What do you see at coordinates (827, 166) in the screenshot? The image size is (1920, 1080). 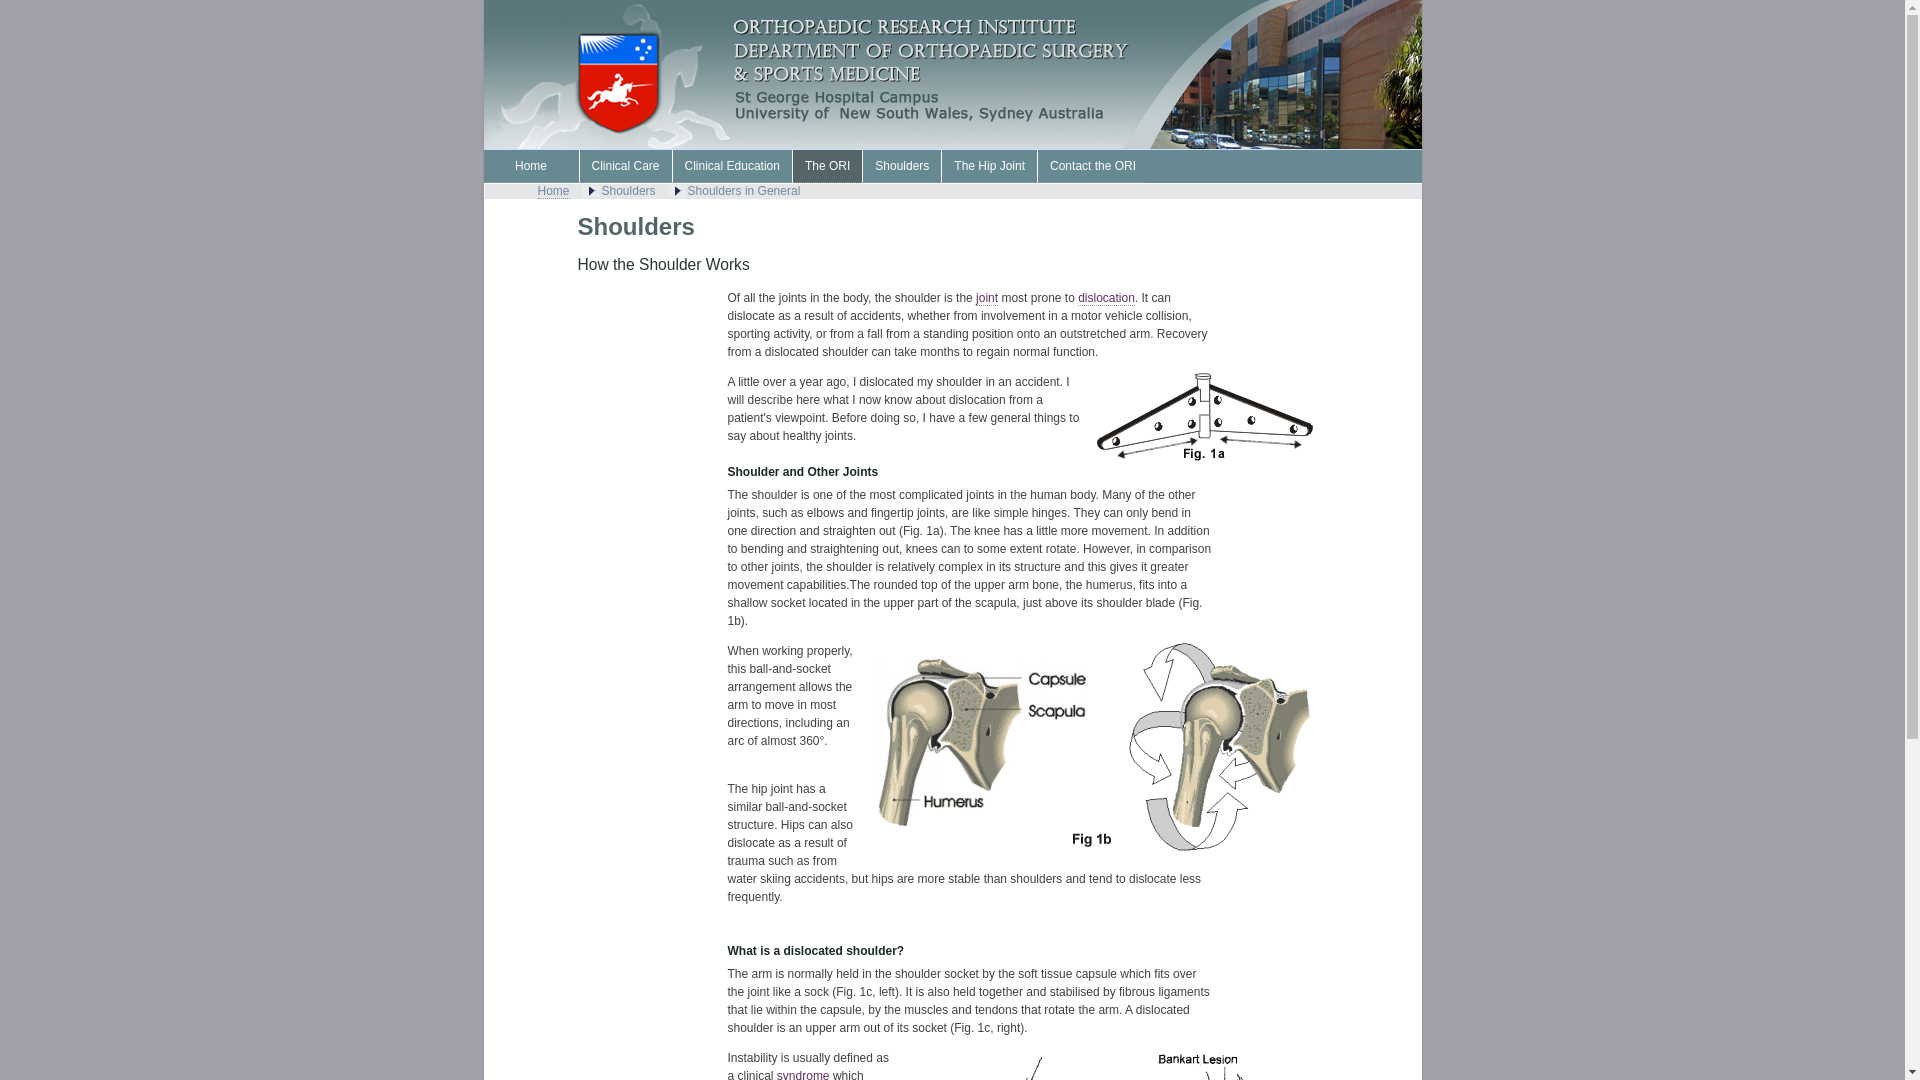 I see `The ORI` at bounding box center [827, 166].